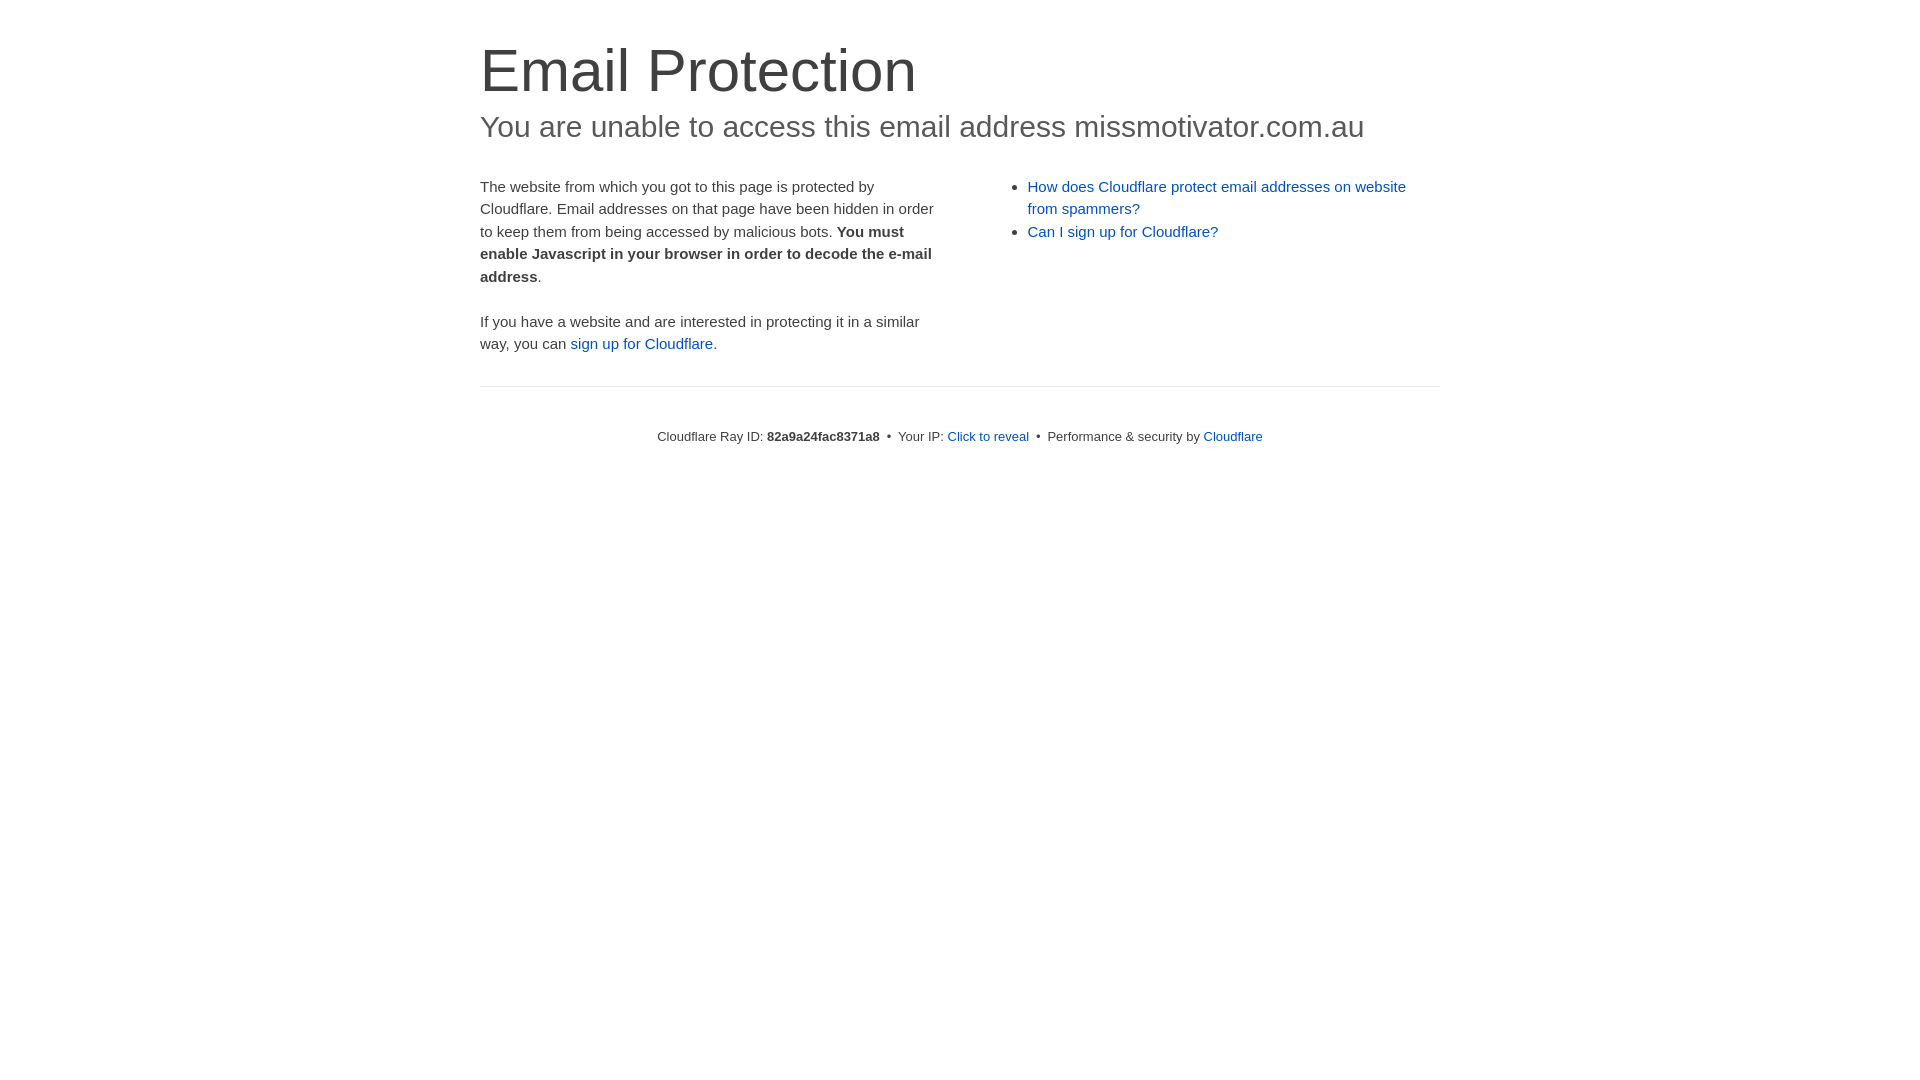 The height and width of the screenshot is (1080, 1920). I want to click on Click to reveal, so click(989, 436).